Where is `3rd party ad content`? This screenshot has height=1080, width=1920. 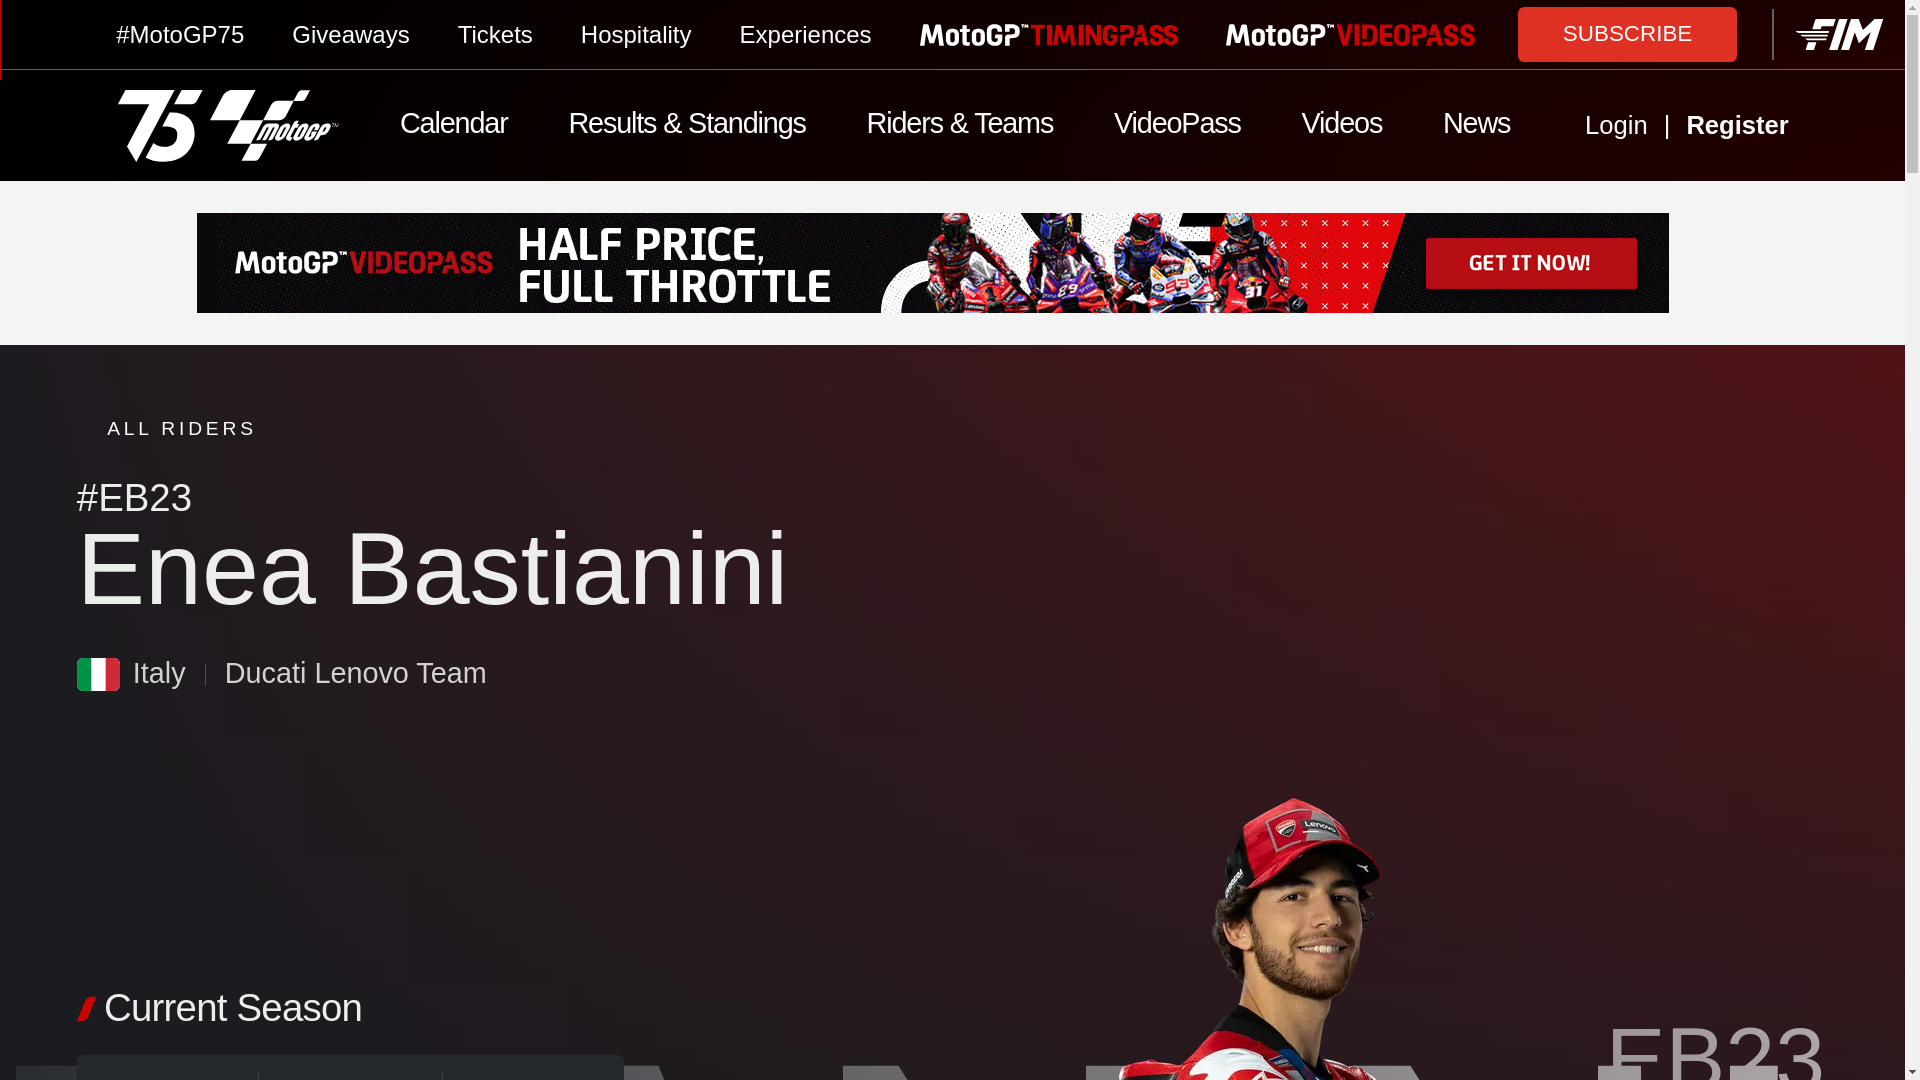
3rd party ad content is located at coordinates (952, 262).